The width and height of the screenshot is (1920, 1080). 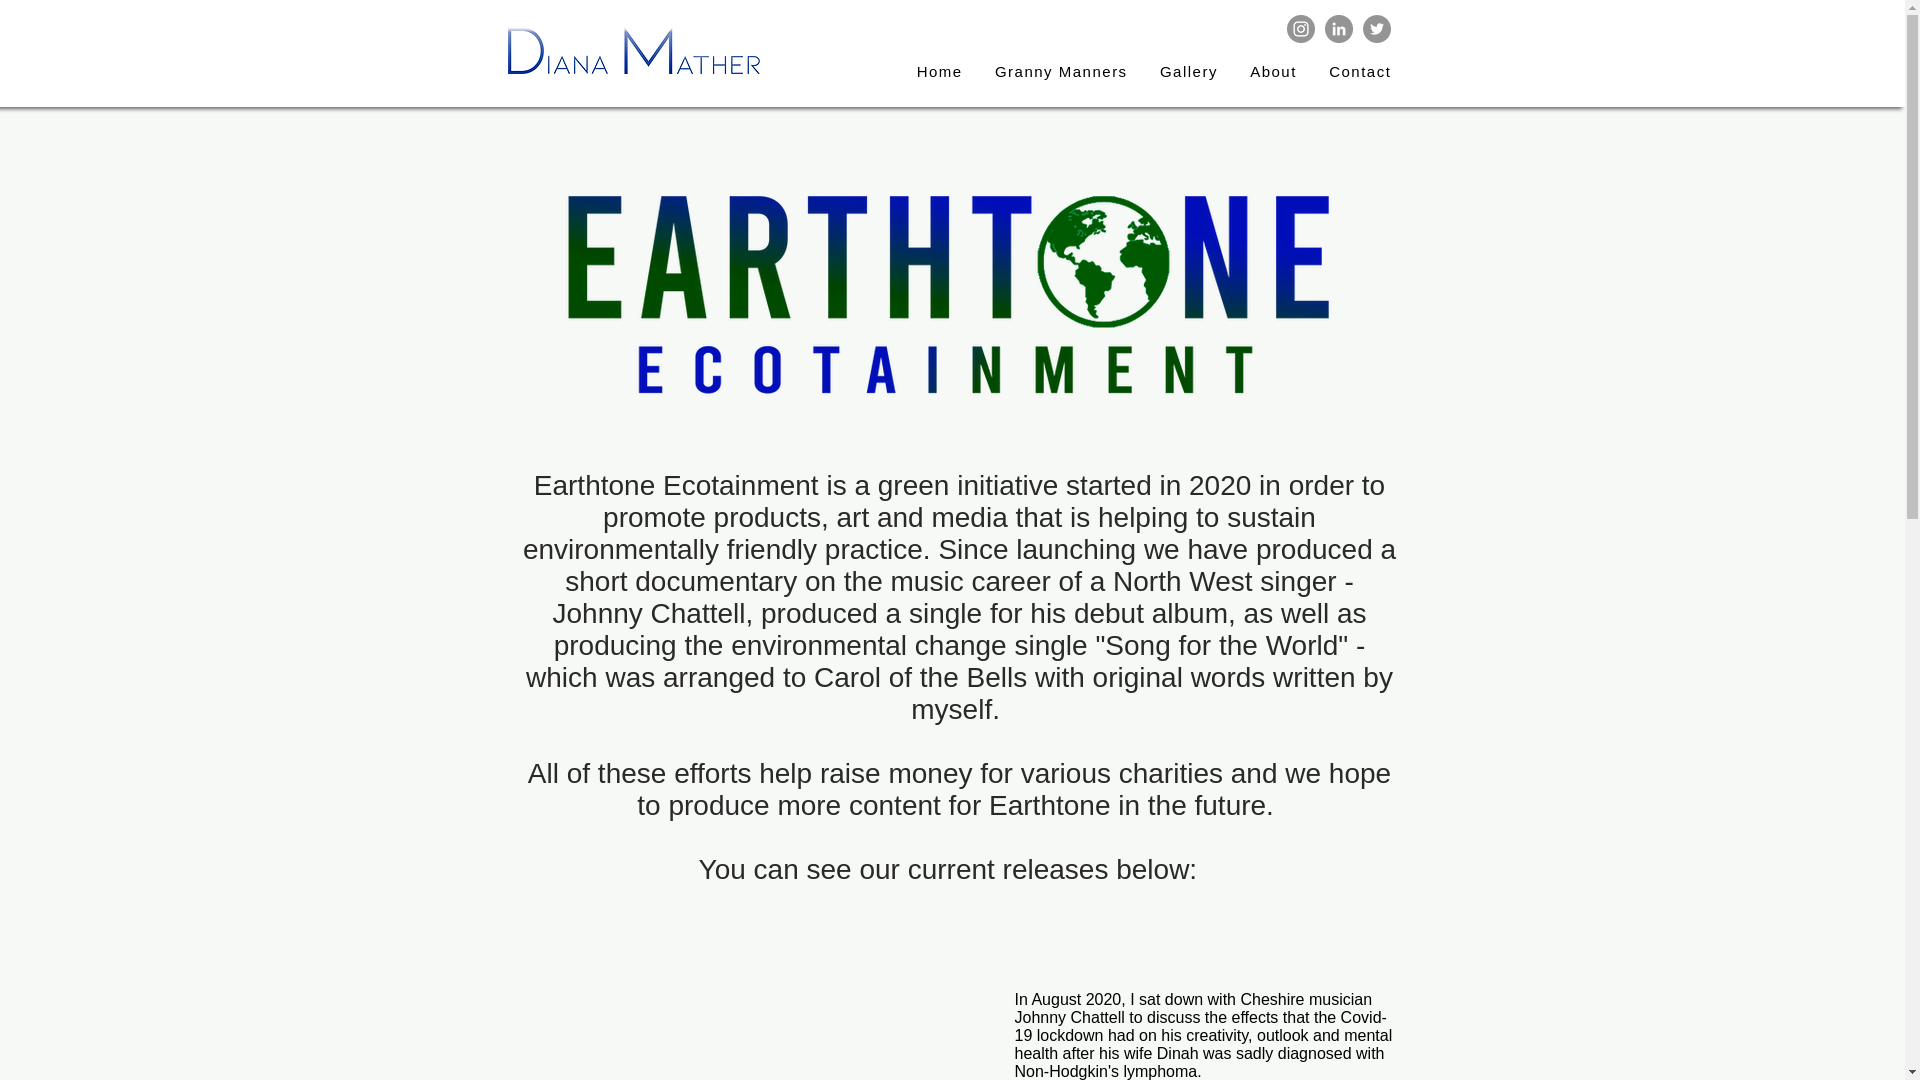 What do you see at coordinates (1360, 72) in the screenshot?
I see `Contact` at bounding box center [1360, 72].